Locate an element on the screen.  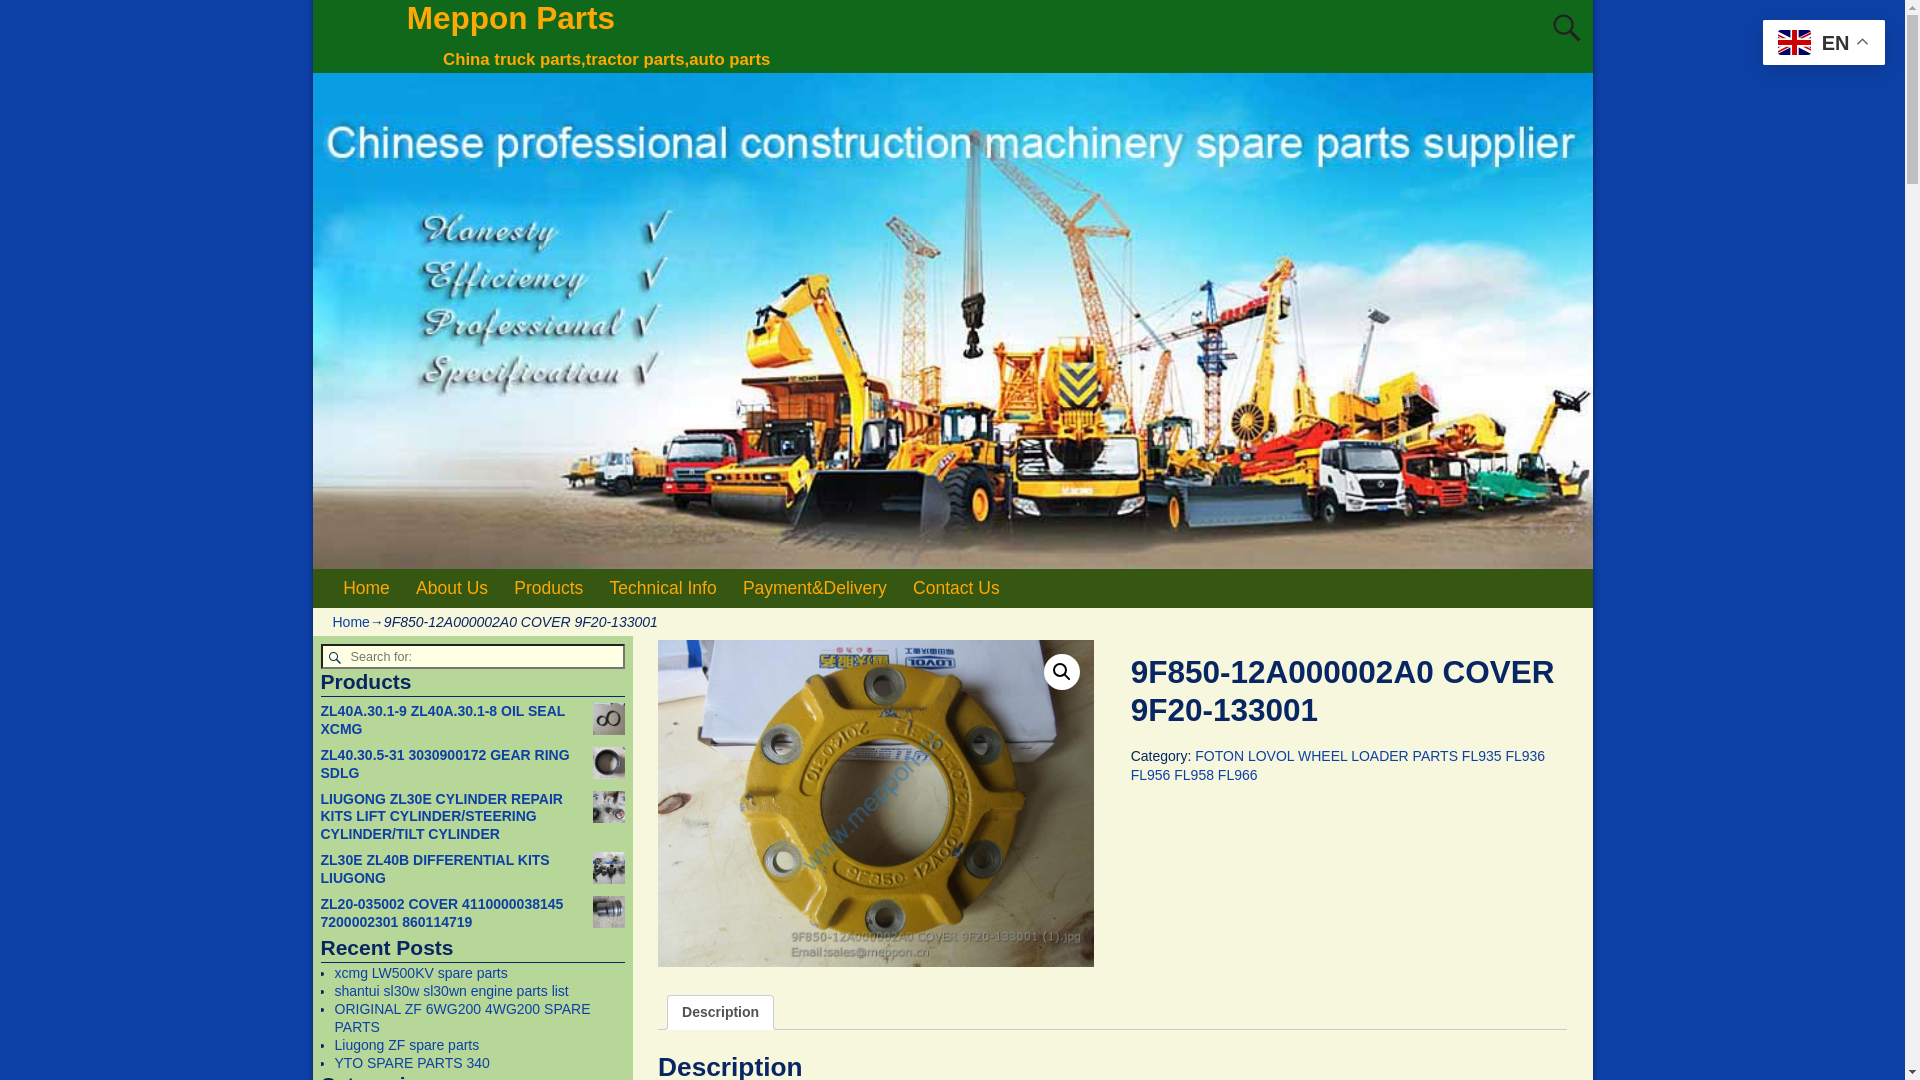
Home is located at coordinates (366, 588).